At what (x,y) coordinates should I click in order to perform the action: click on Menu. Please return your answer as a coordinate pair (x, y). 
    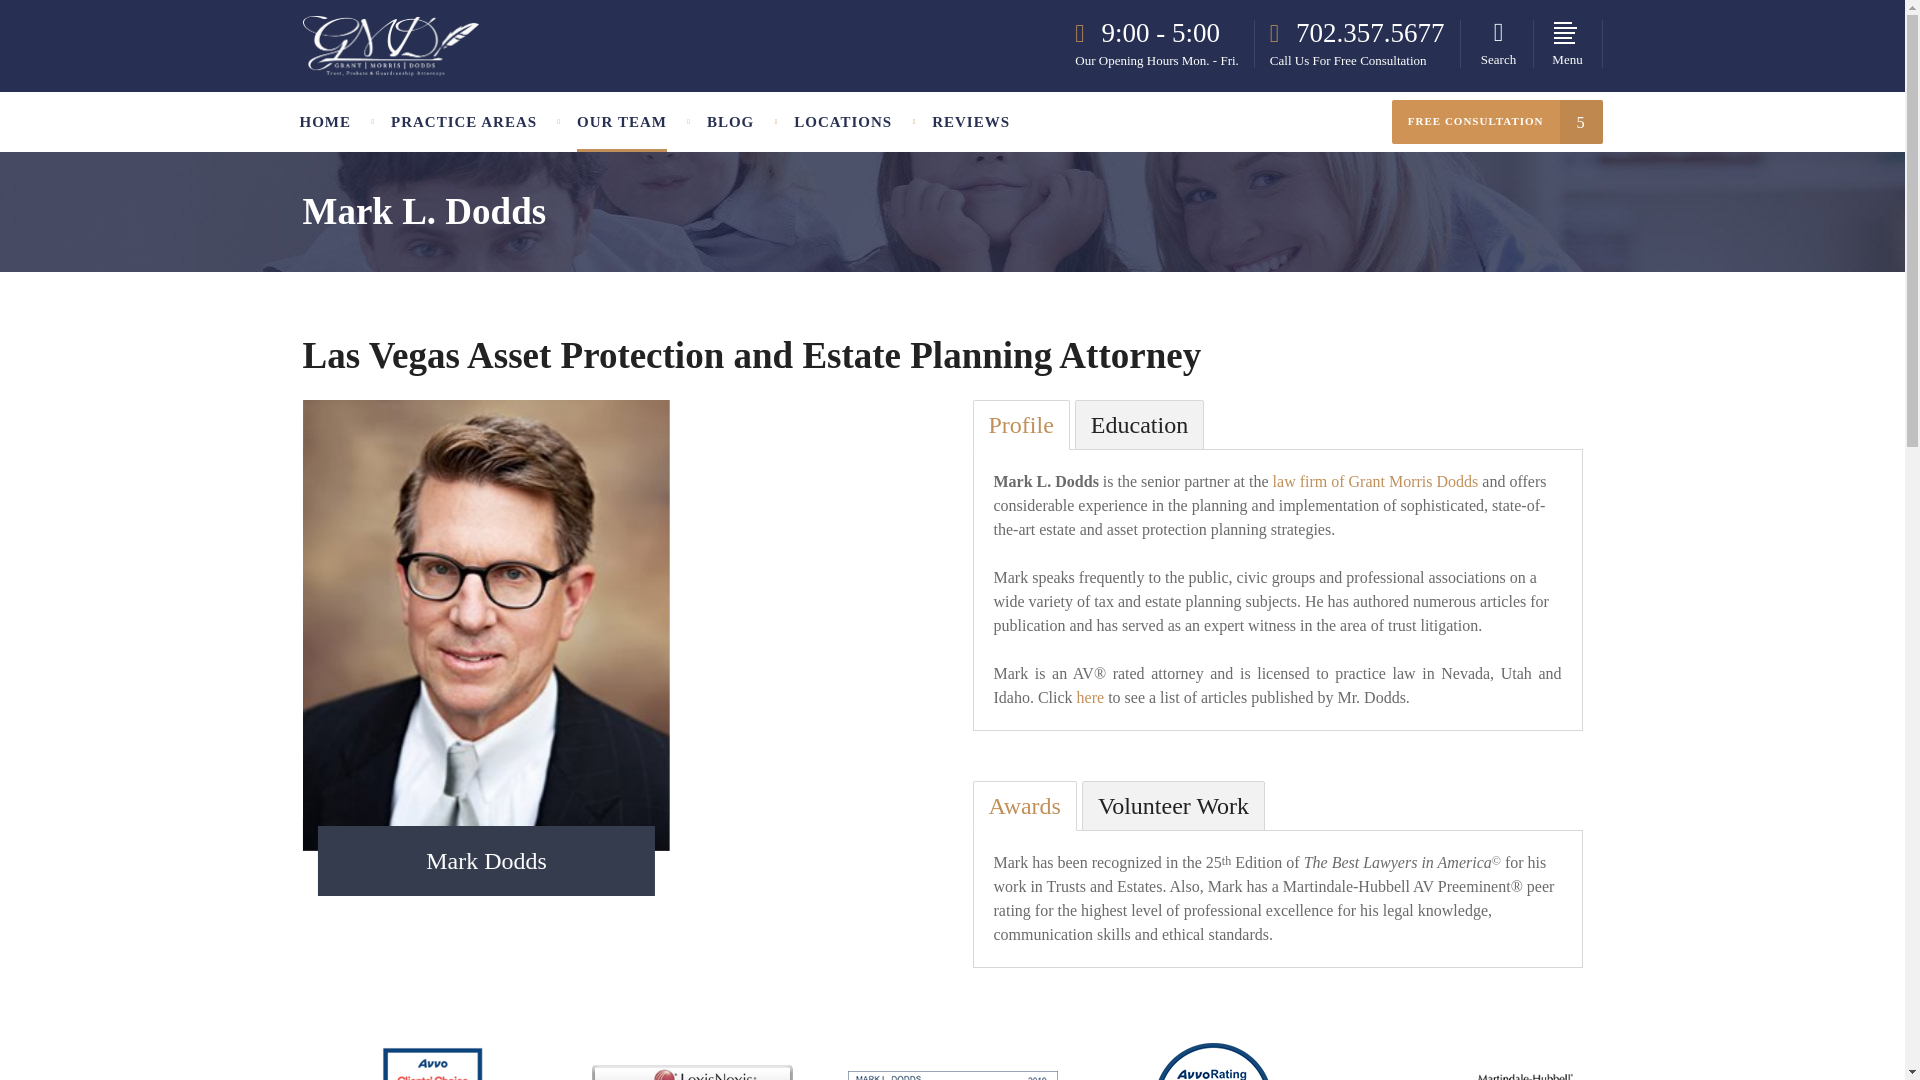
    Looking at the image, I should click on (1568, 44).